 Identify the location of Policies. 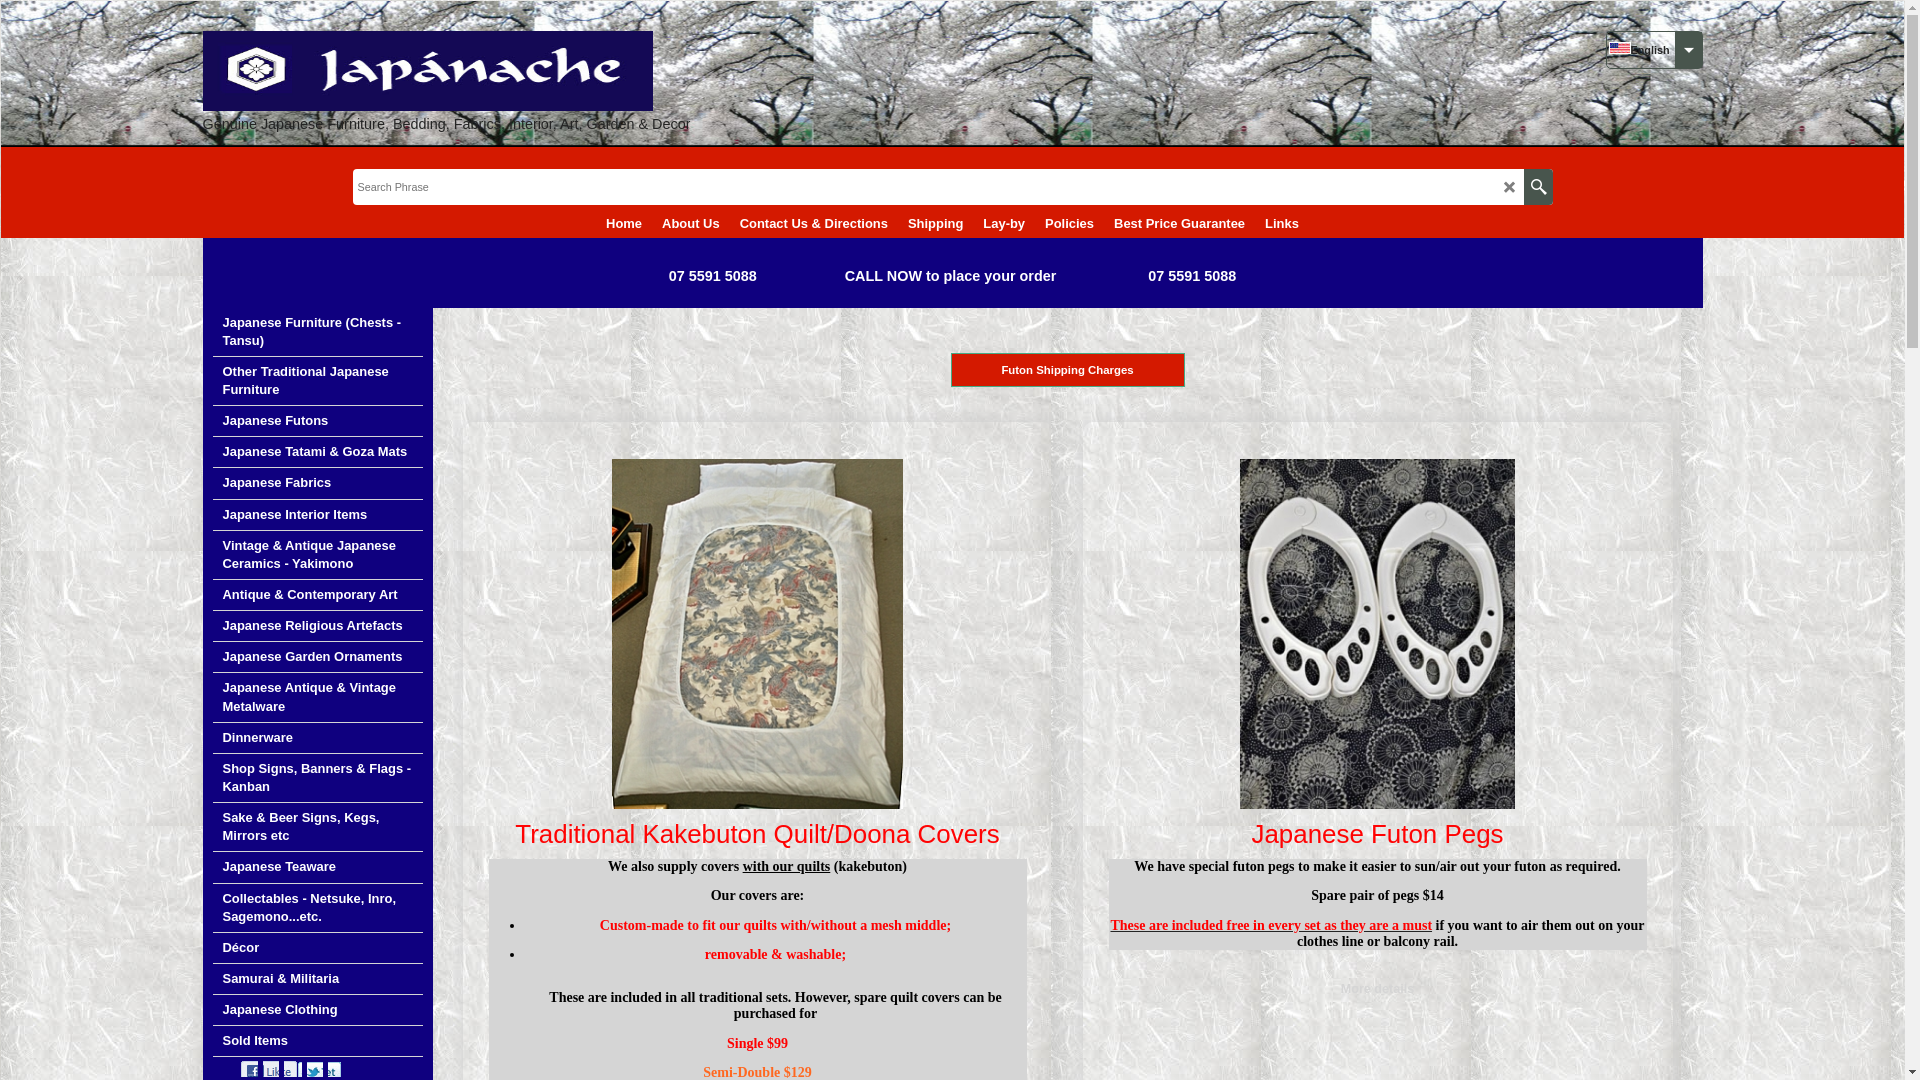
(1070, 222).